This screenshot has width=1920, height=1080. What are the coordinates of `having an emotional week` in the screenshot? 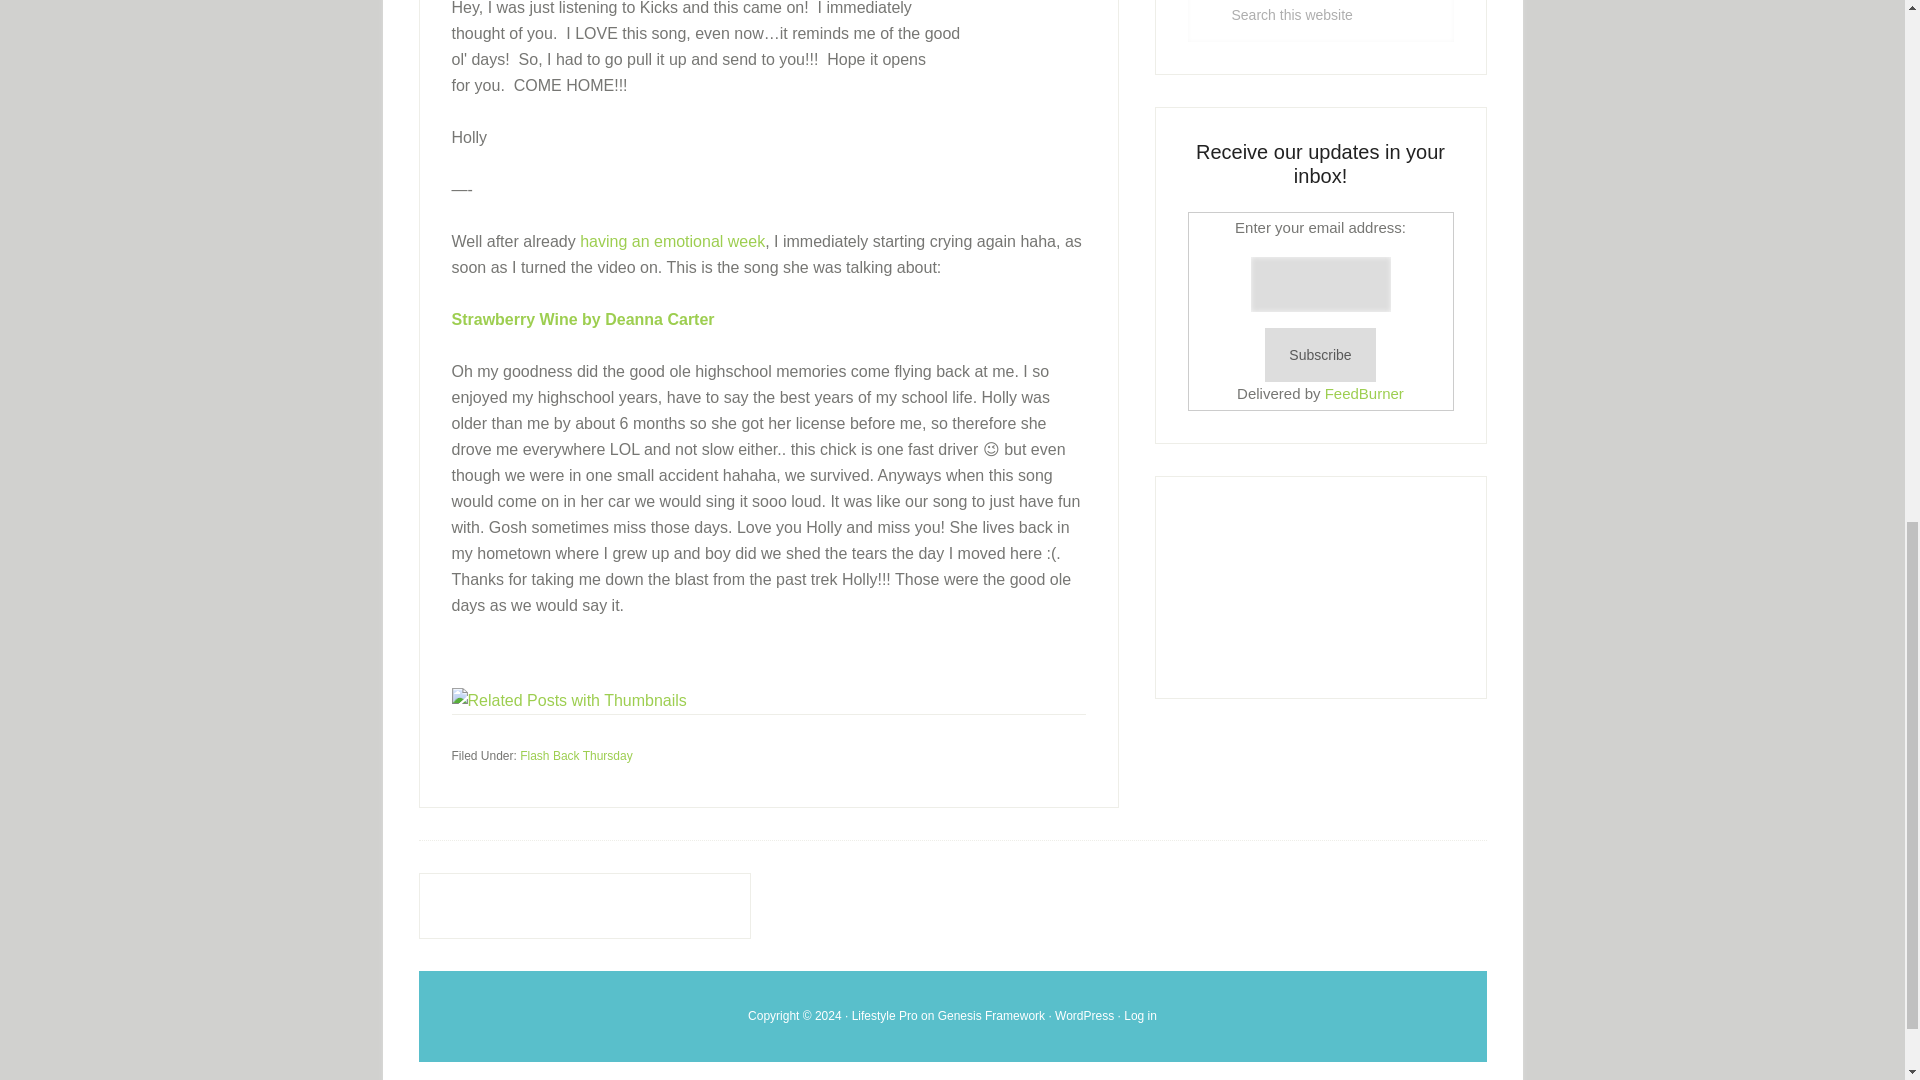 It's located at (672, 241).